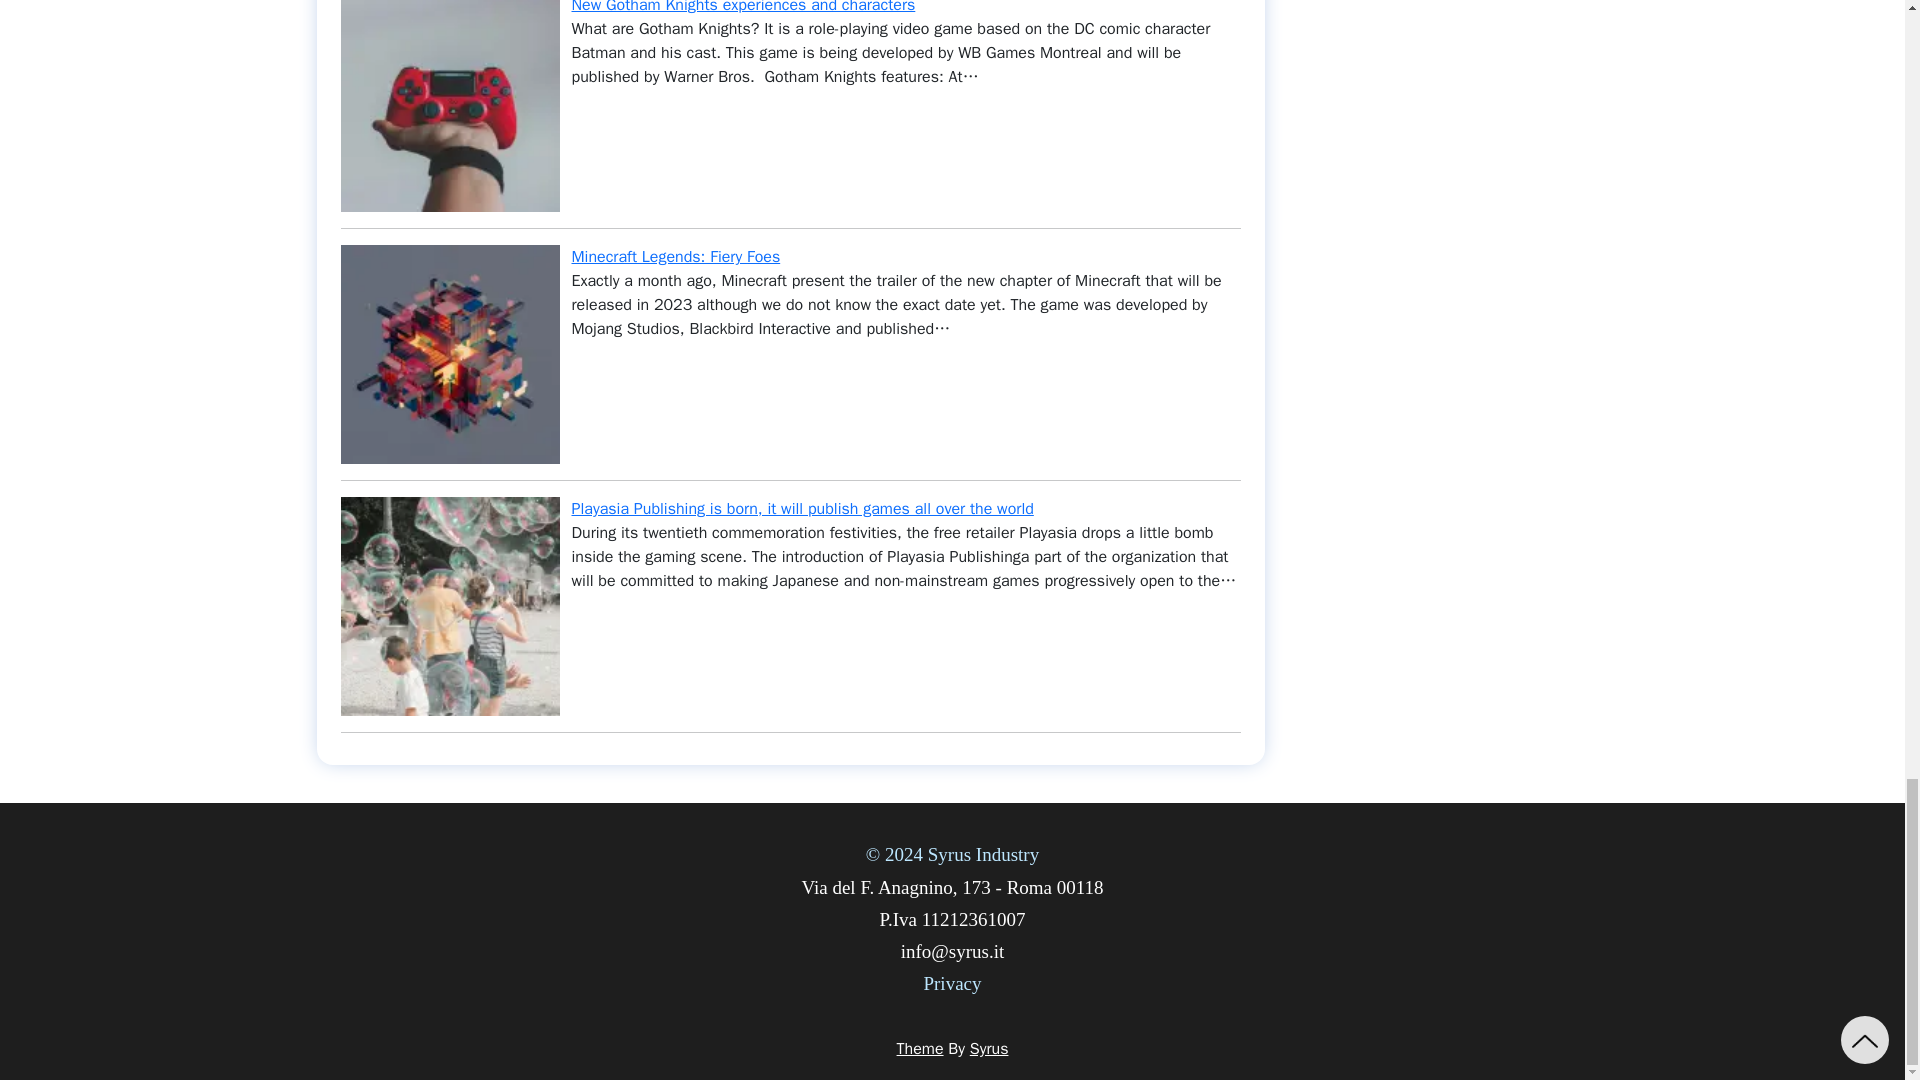  What do you see at coordinates (676, 256) in the screenshot?
I see `Minecraft Legends: Fiery Foes` at bounding box center [676, 256].